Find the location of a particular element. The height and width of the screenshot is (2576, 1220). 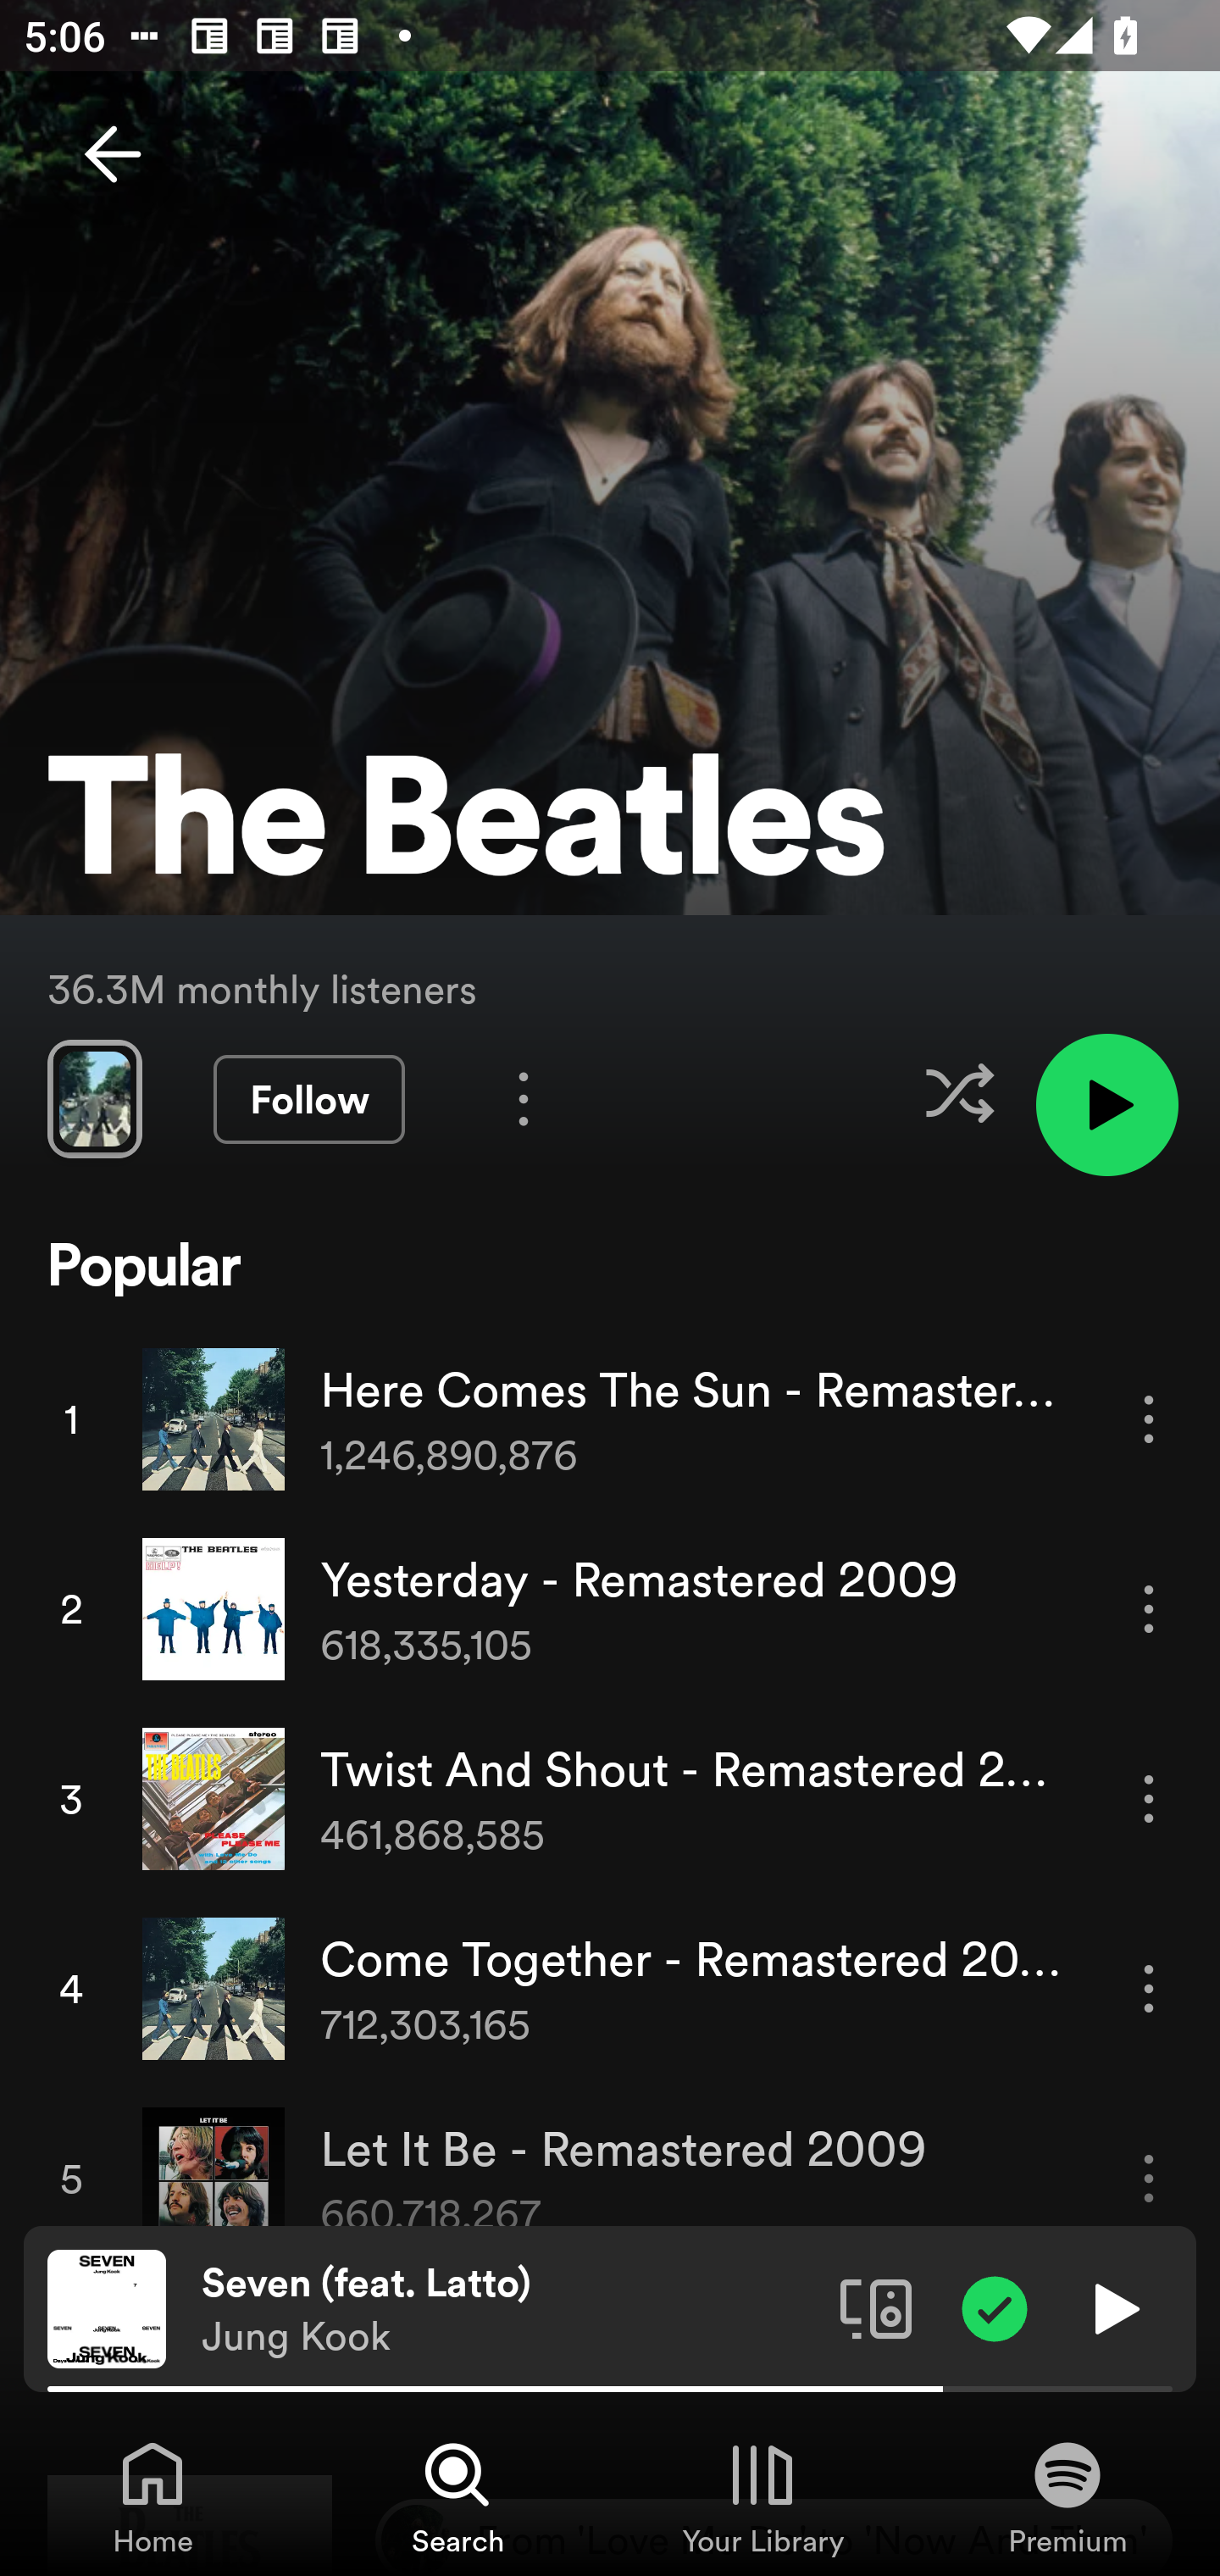

More options for song Yesterday - Remastered 2009 is located at coordinates (1149, 1608).